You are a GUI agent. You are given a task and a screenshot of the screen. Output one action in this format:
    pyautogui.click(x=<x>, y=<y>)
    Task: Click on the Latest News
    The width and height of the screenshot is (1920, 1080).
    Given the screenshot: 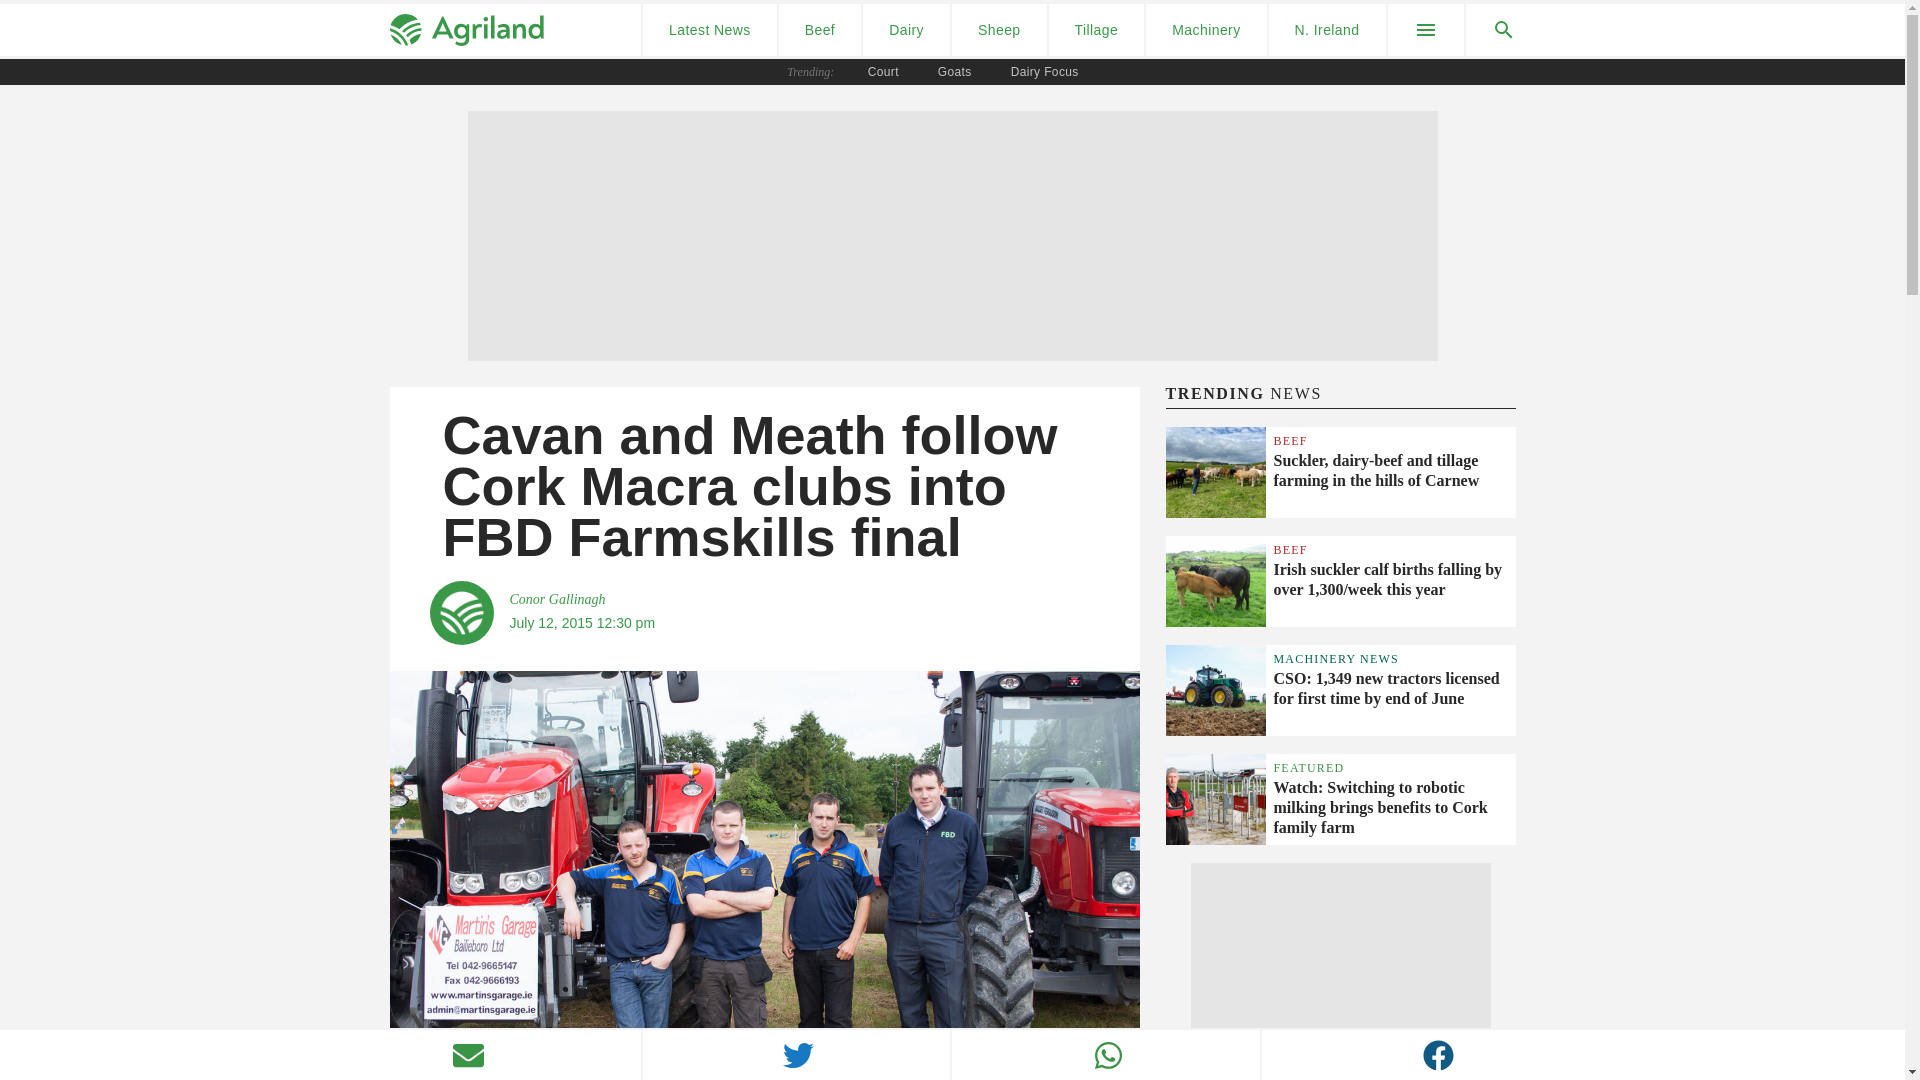 What is the action you would take?
    pyautogui.click(x=710, y=30)
    